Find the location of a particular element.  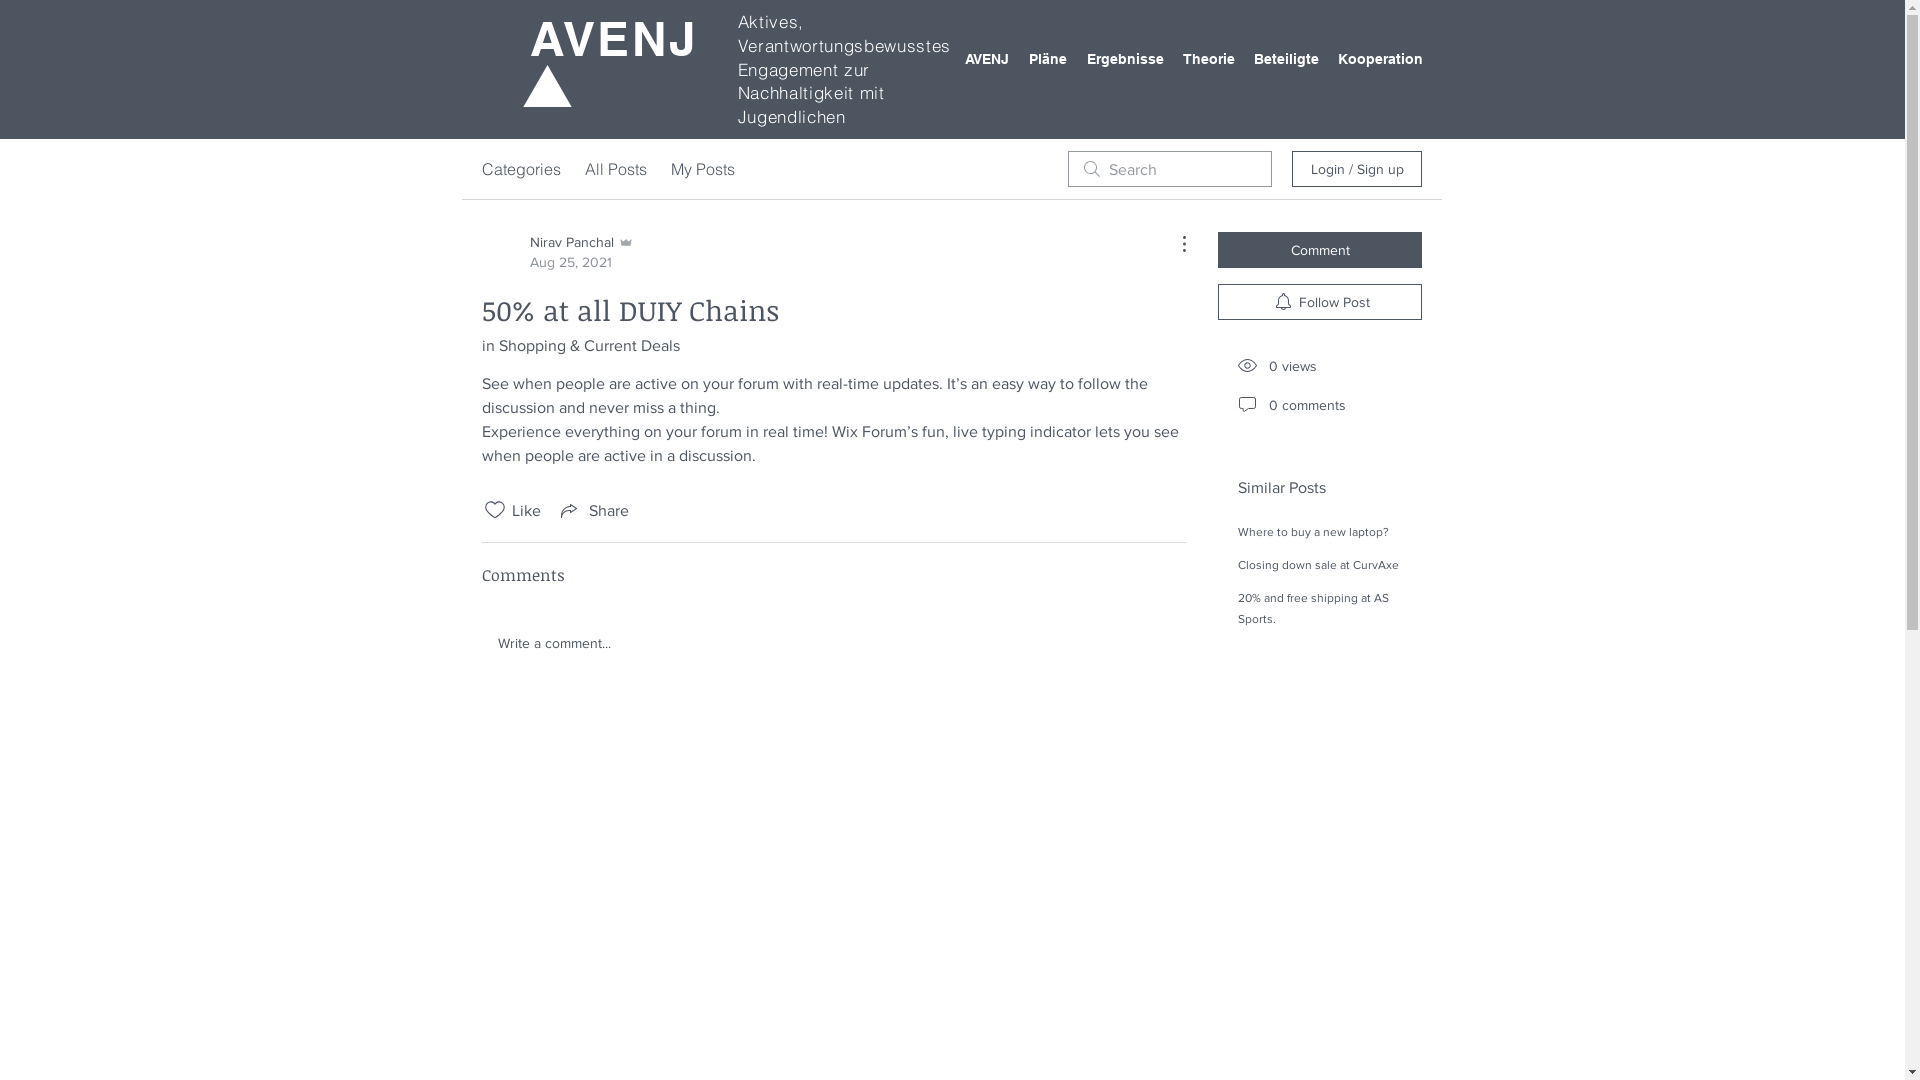

Share is located at coordinates (593, 510).